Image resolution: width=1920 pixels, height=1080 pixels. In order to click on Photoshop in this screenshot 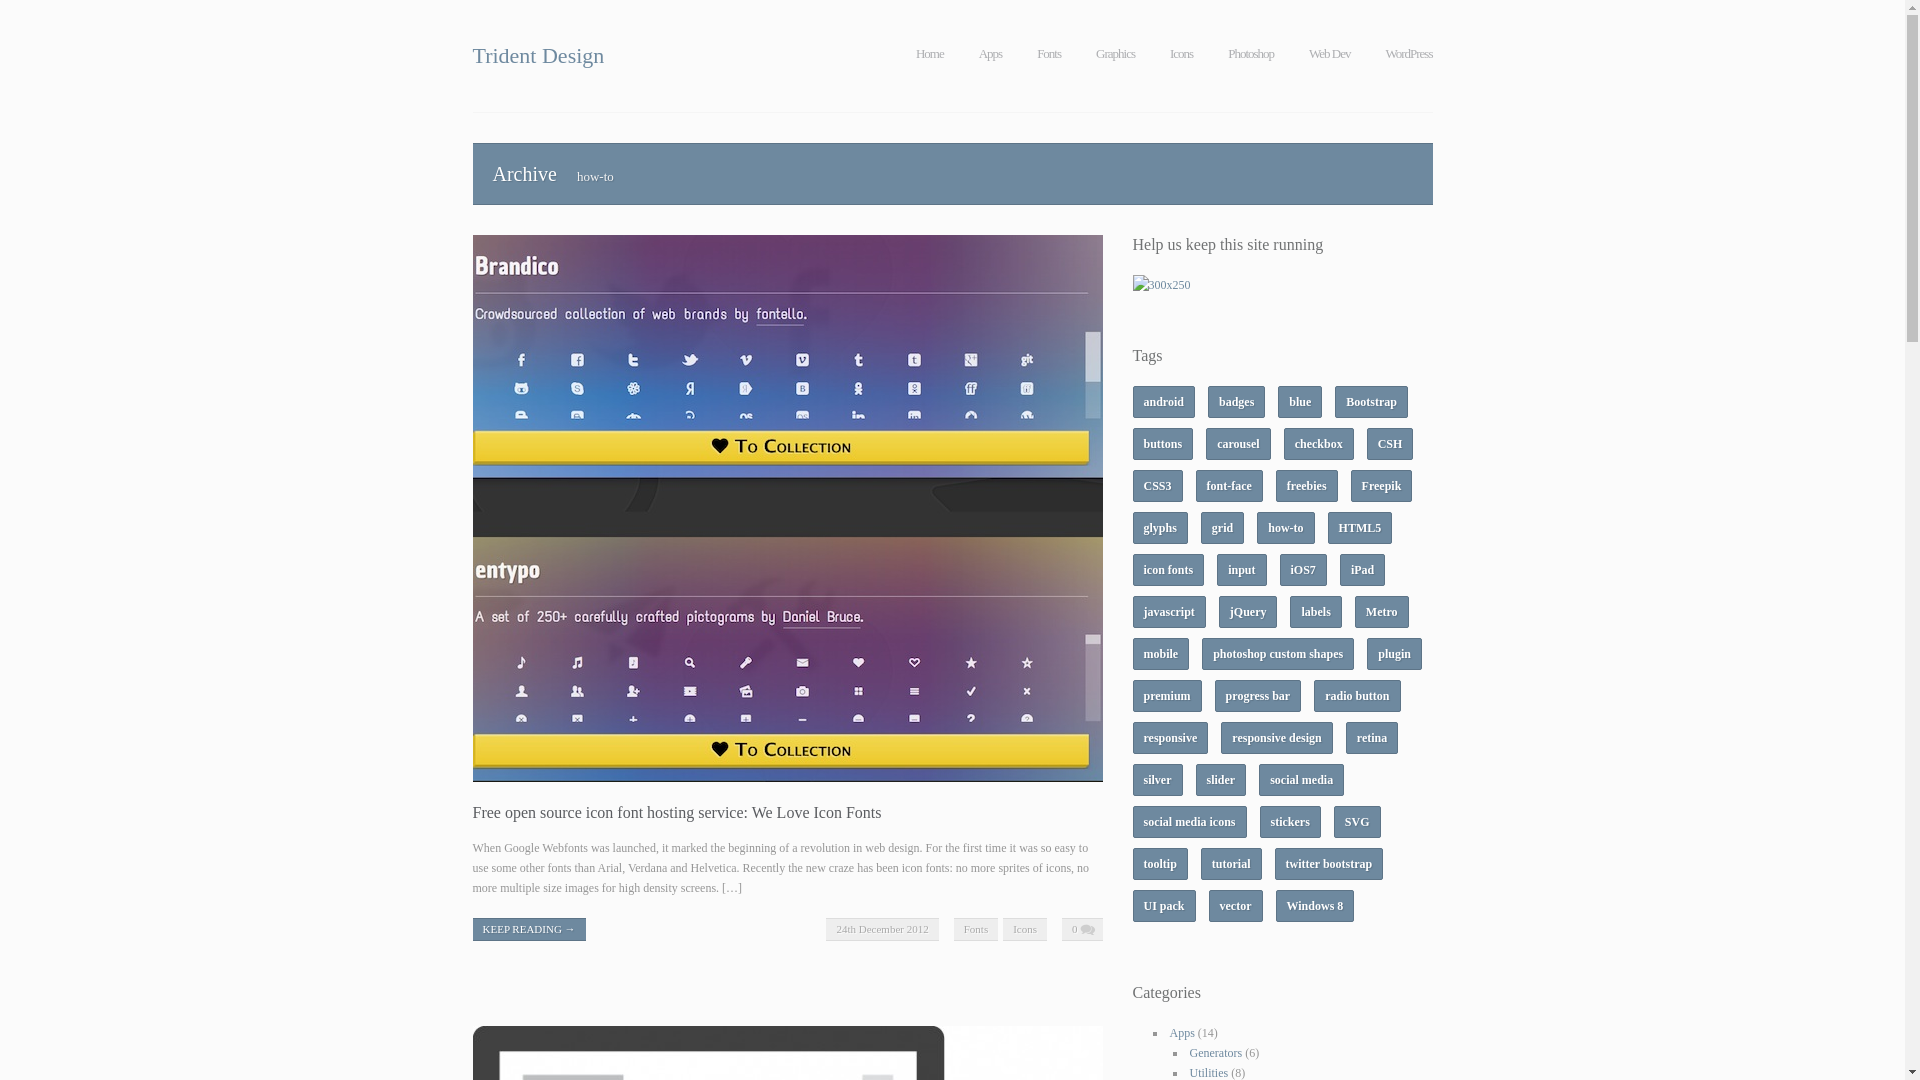, I will do `click(1251, 54)`.